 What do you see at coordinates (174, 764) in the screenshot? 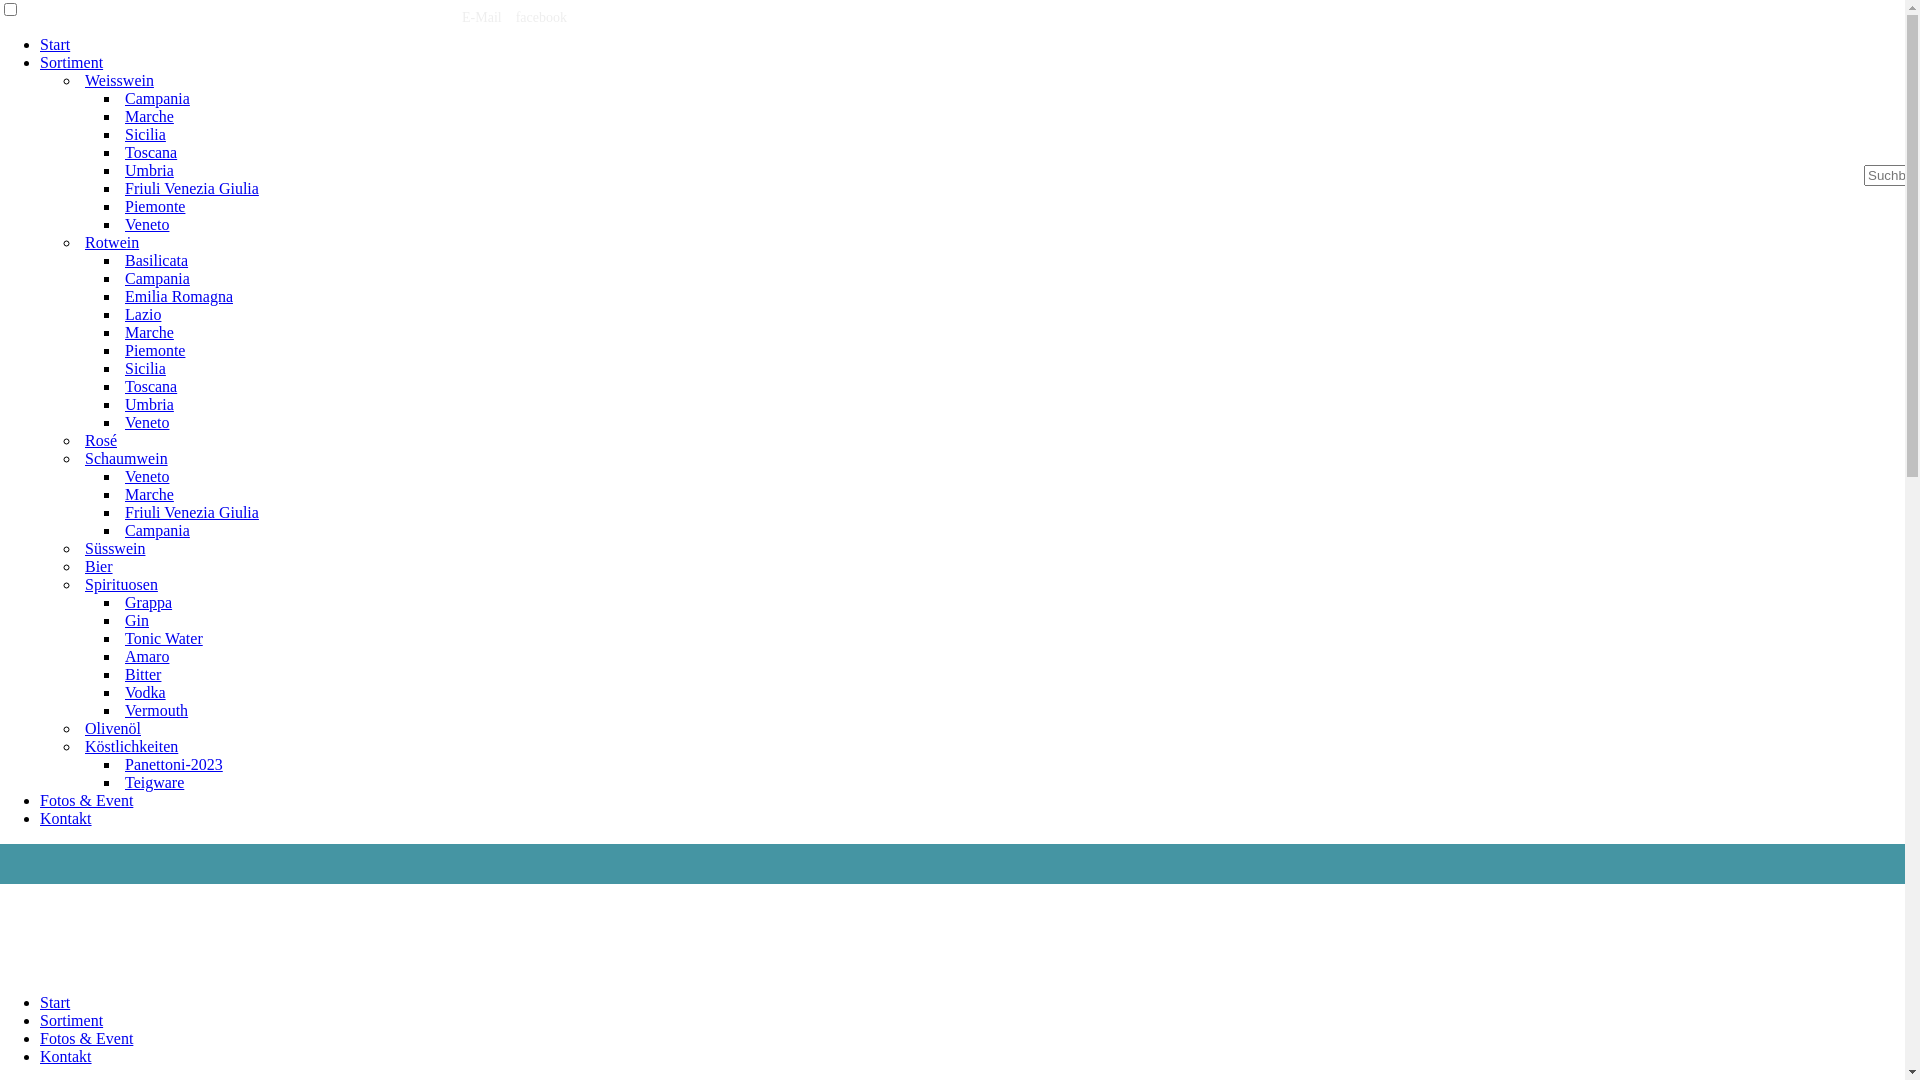
I see `Panettoni-2023` at bounding box center [174, 764].